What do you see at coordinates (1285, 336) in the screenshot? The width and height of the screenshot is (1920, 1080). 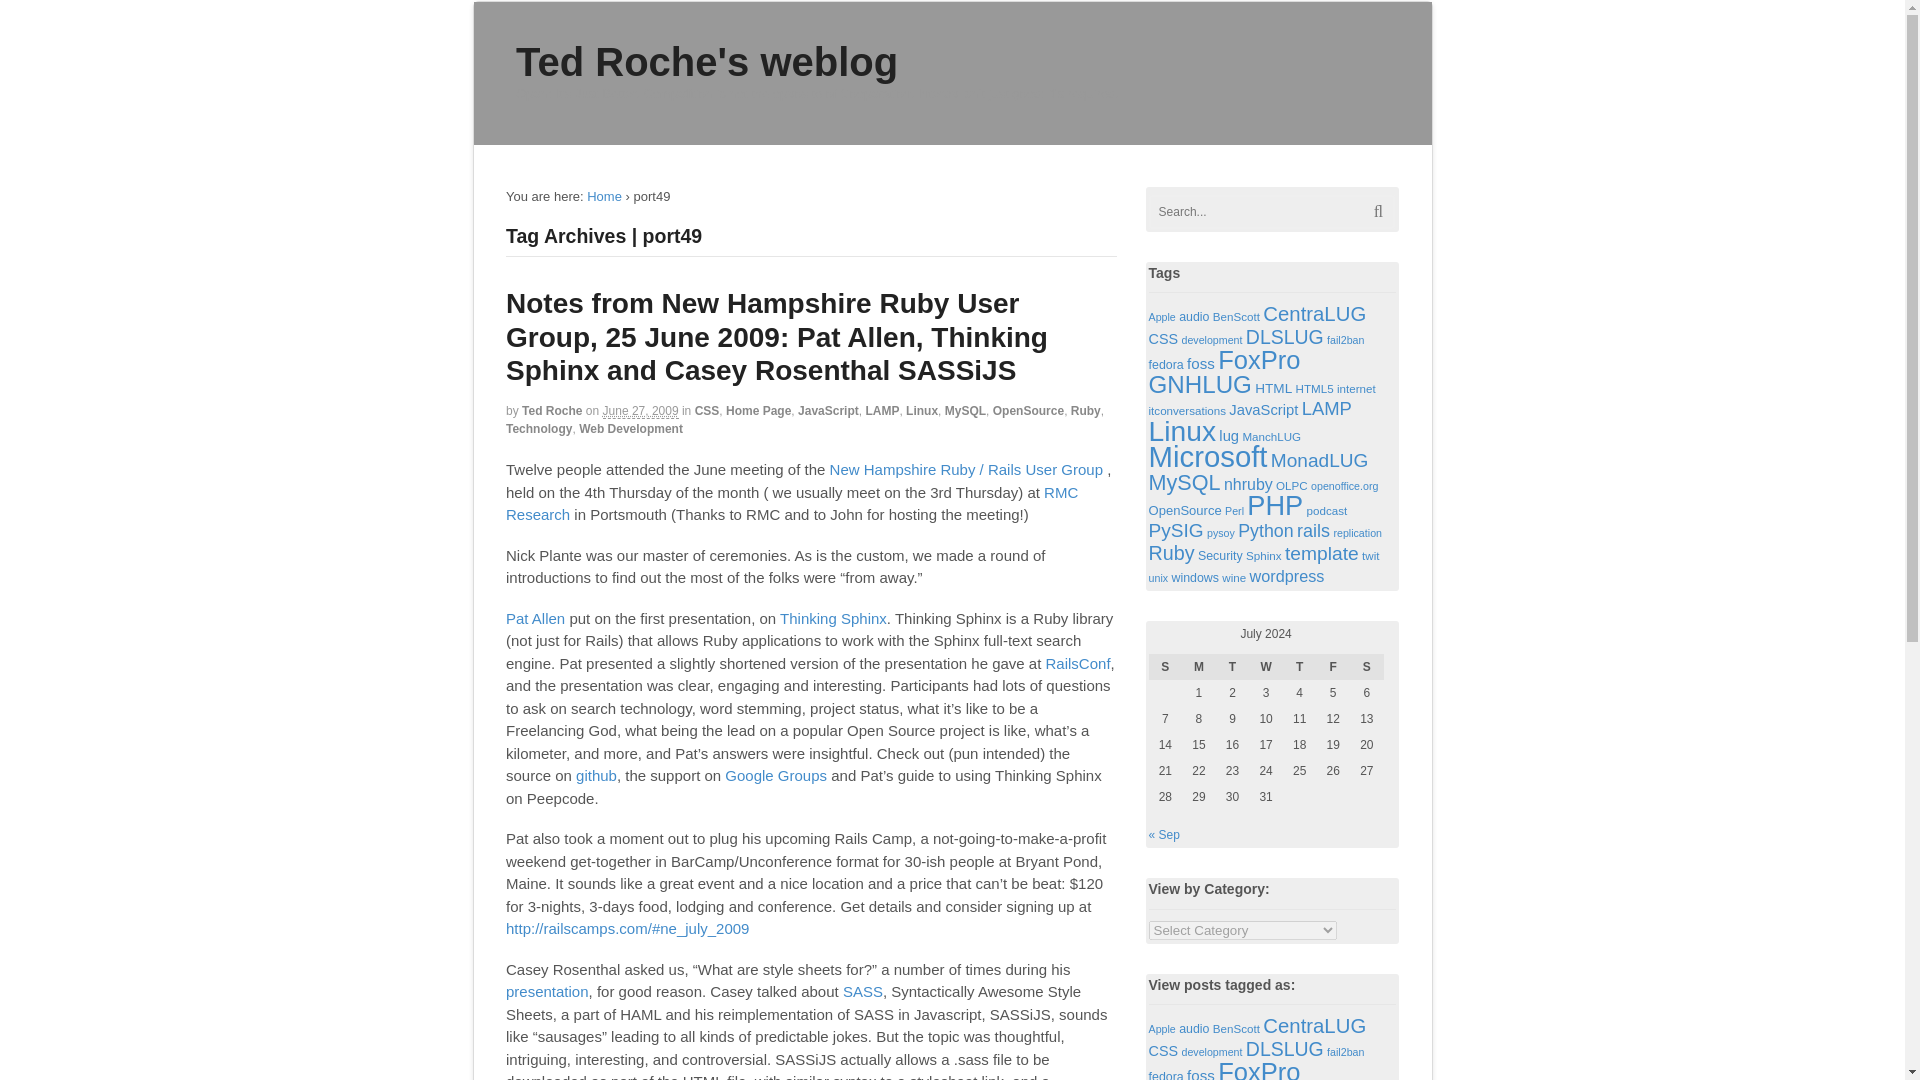 I see `DLSLUG` at bounding box center [1285, 336].